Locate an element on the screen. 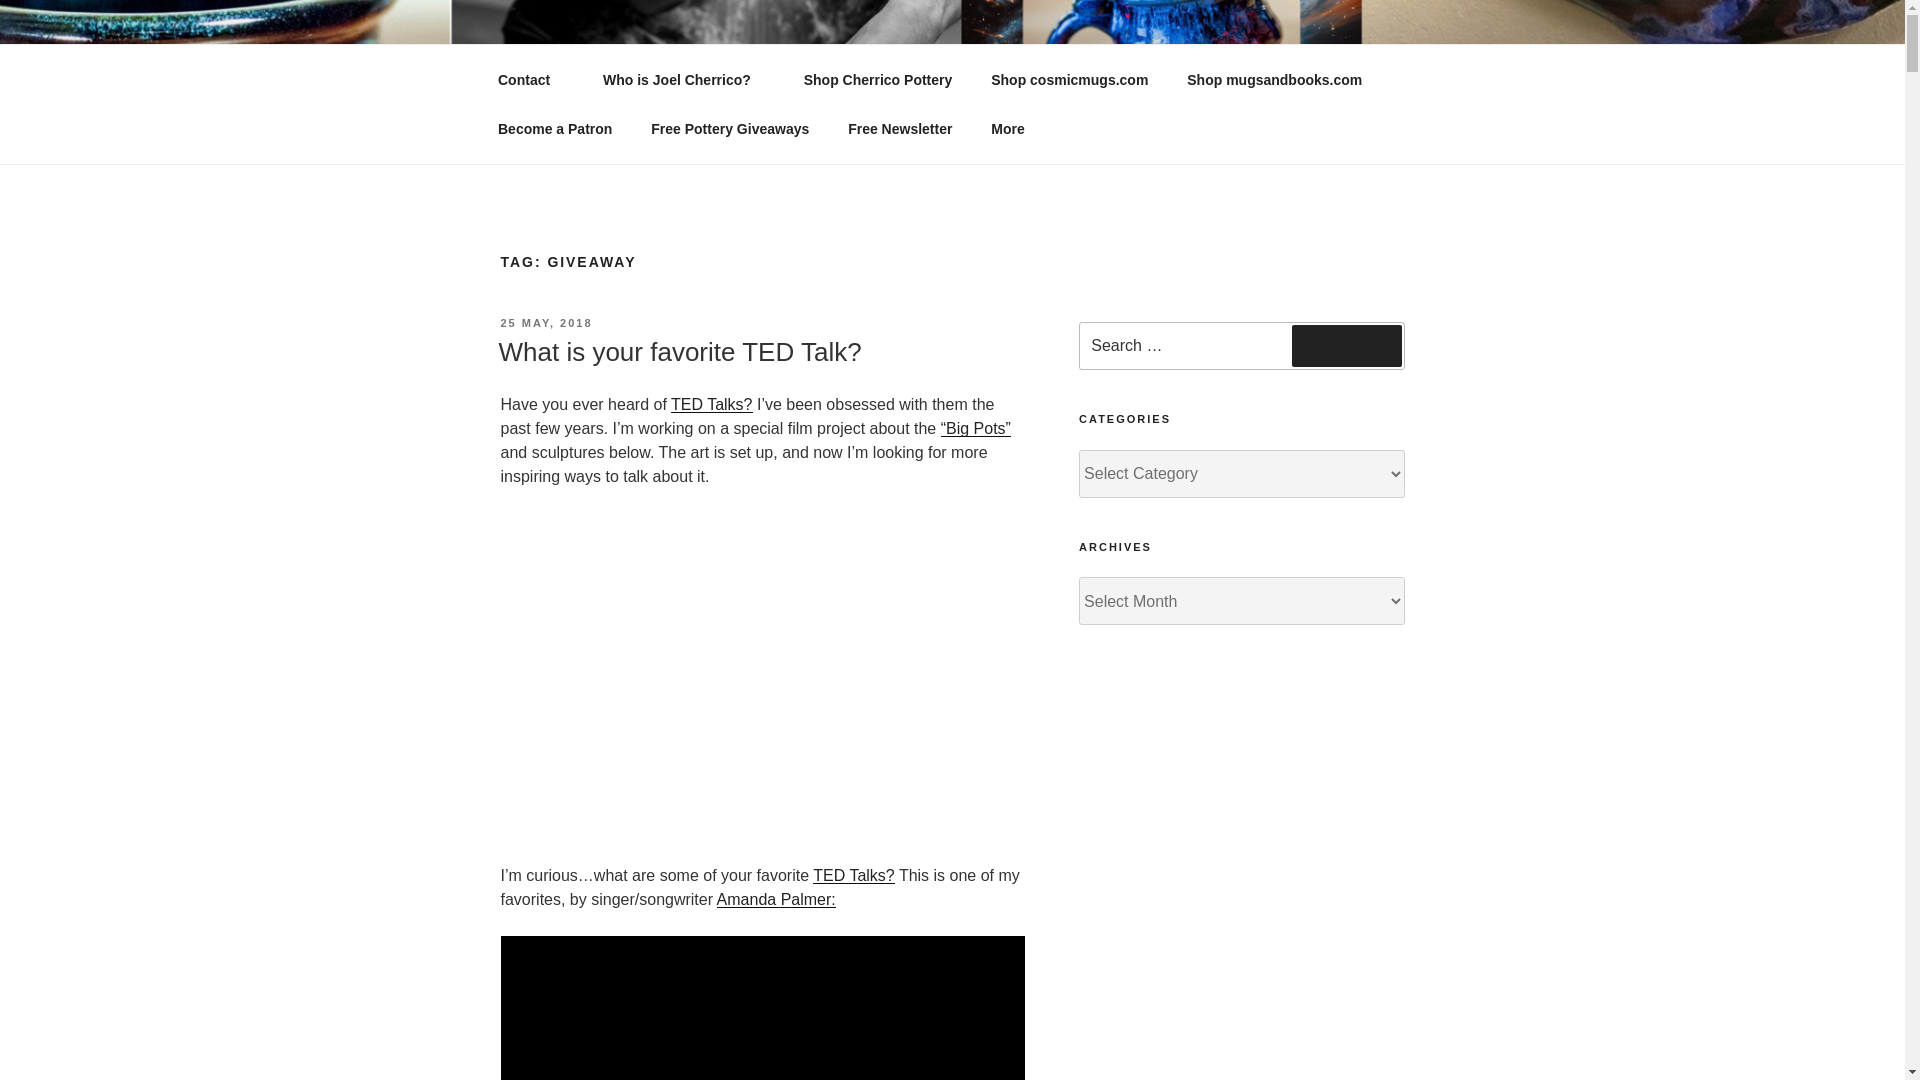 The height and width of the screenshot is (1080, 1920). JOEL CHERRICO POTTERY is located at coordinates (766, 70).